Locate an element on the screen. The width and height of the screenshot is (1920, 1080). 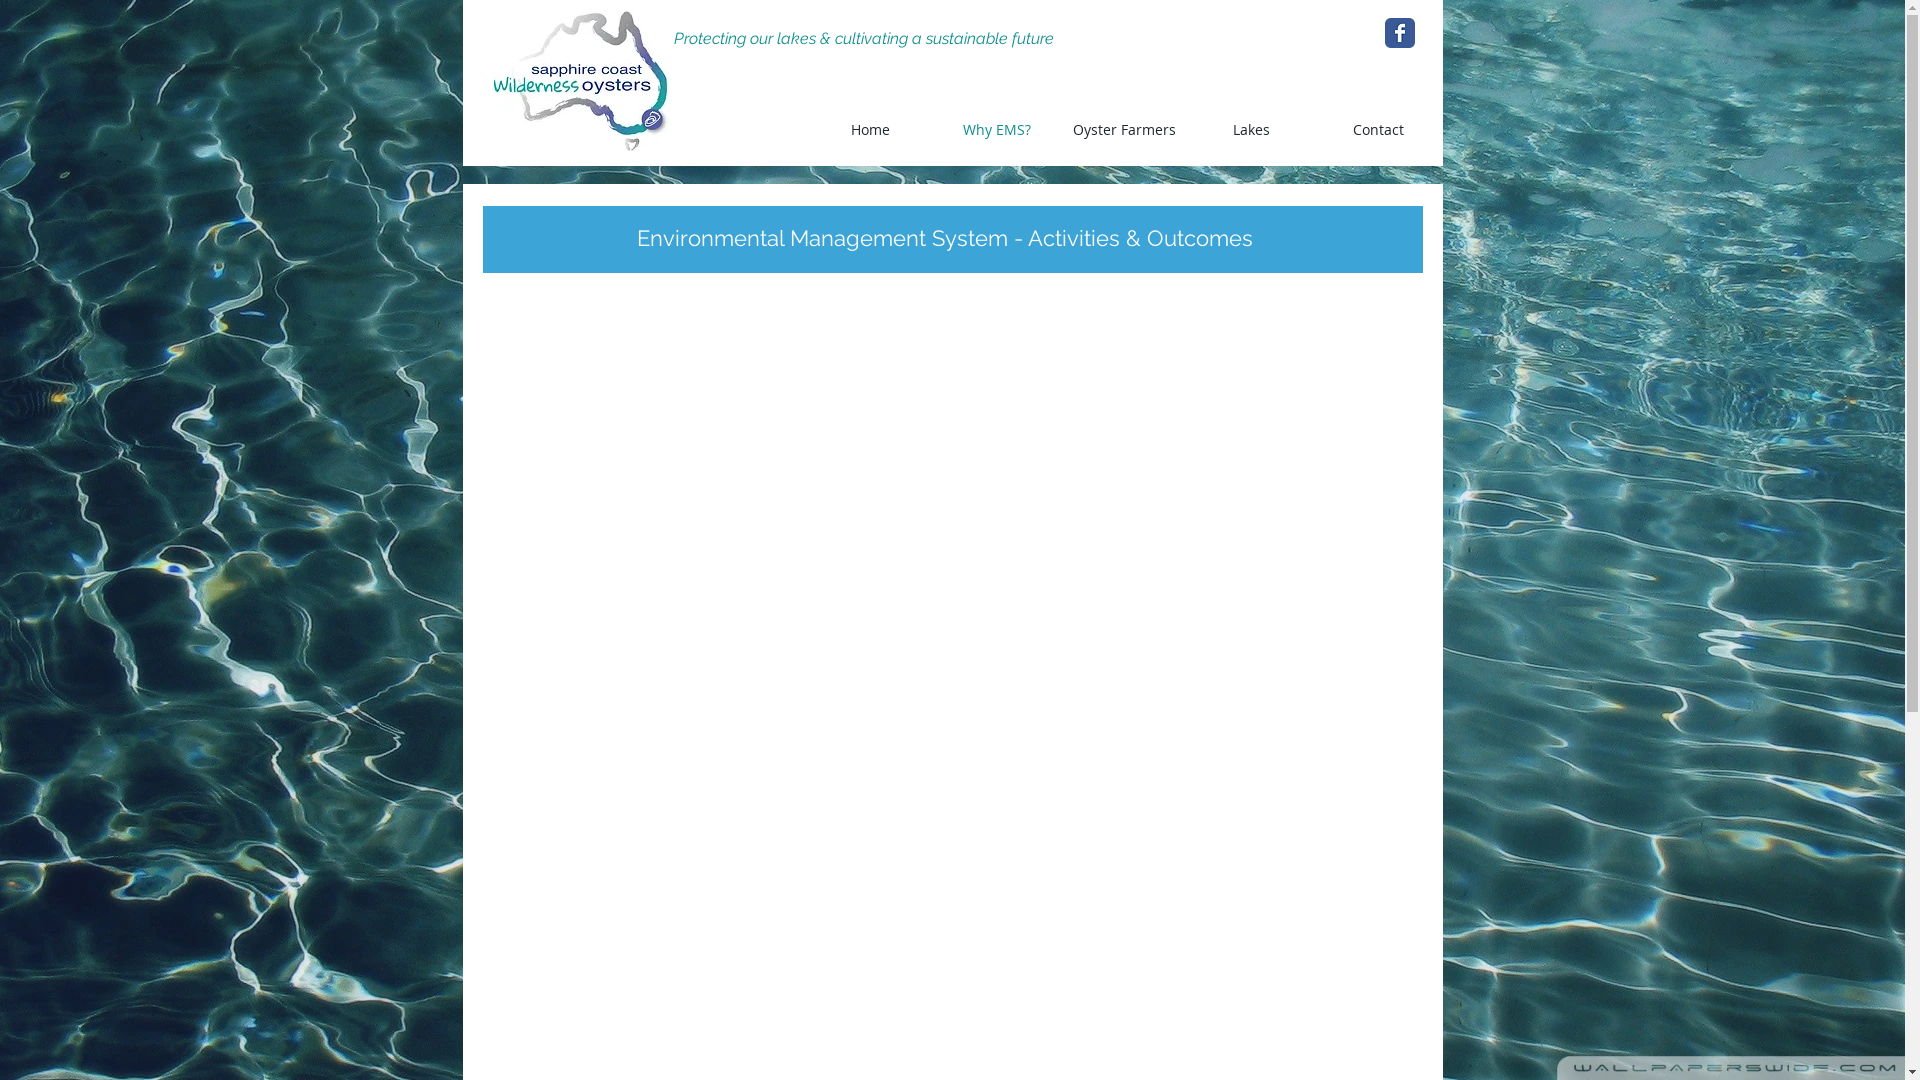
Home is located at coordinates (870, 130).